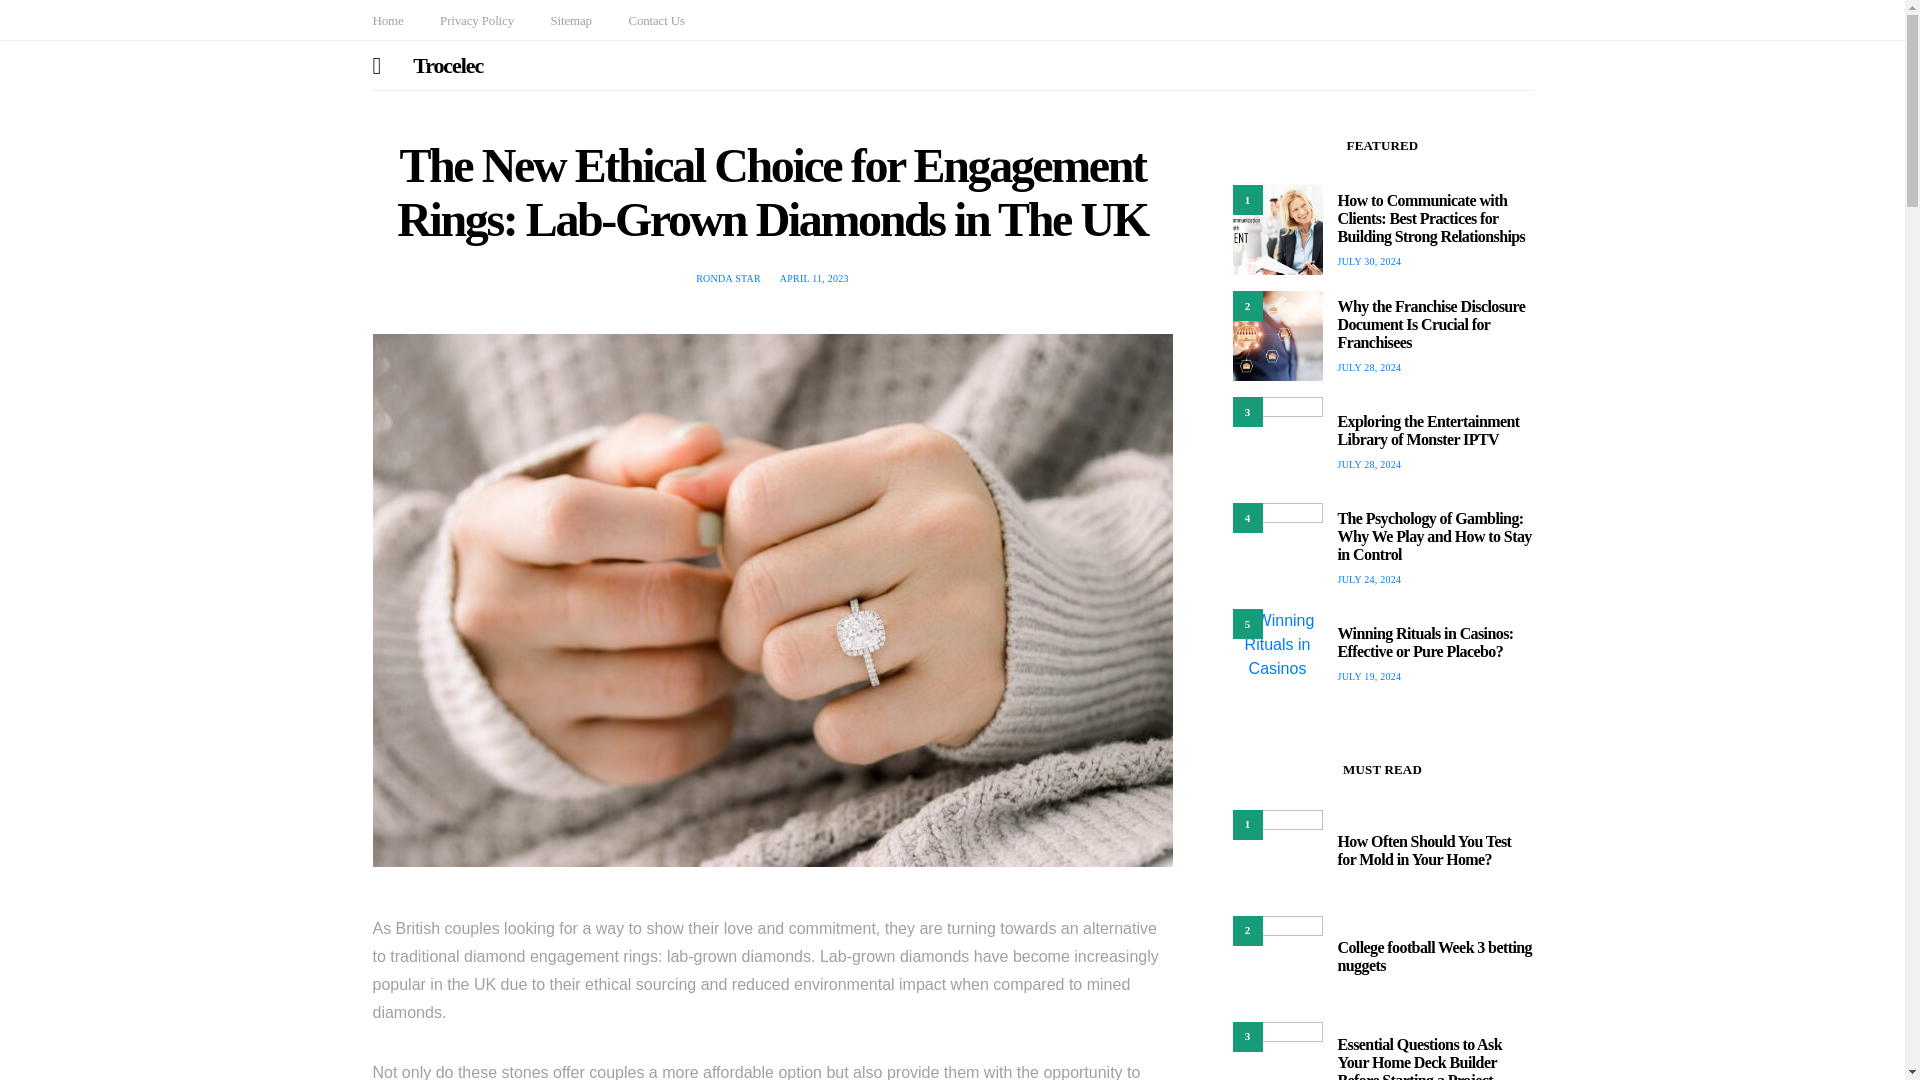  Describe the element at coordinates (1277, 336) in the screenshot. I see `2` at that location.